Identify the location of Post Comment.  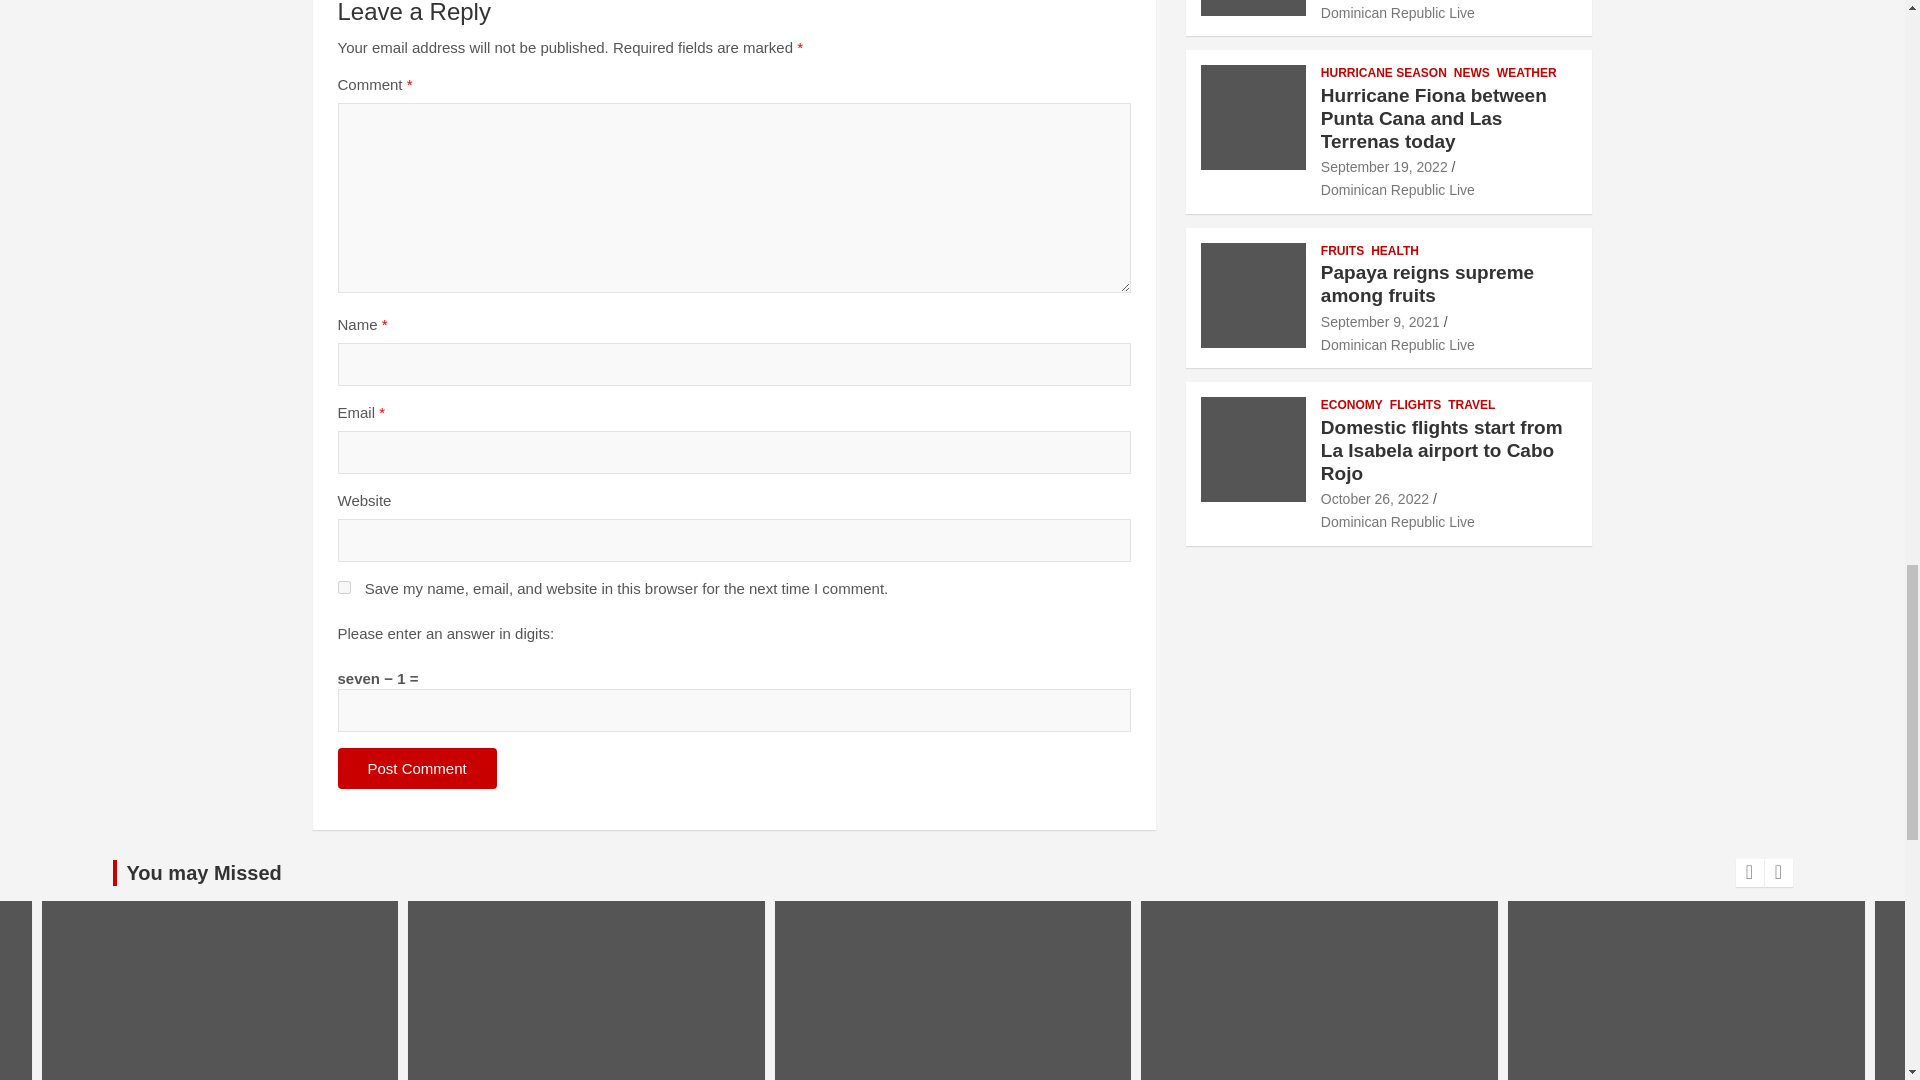
(417, 768).